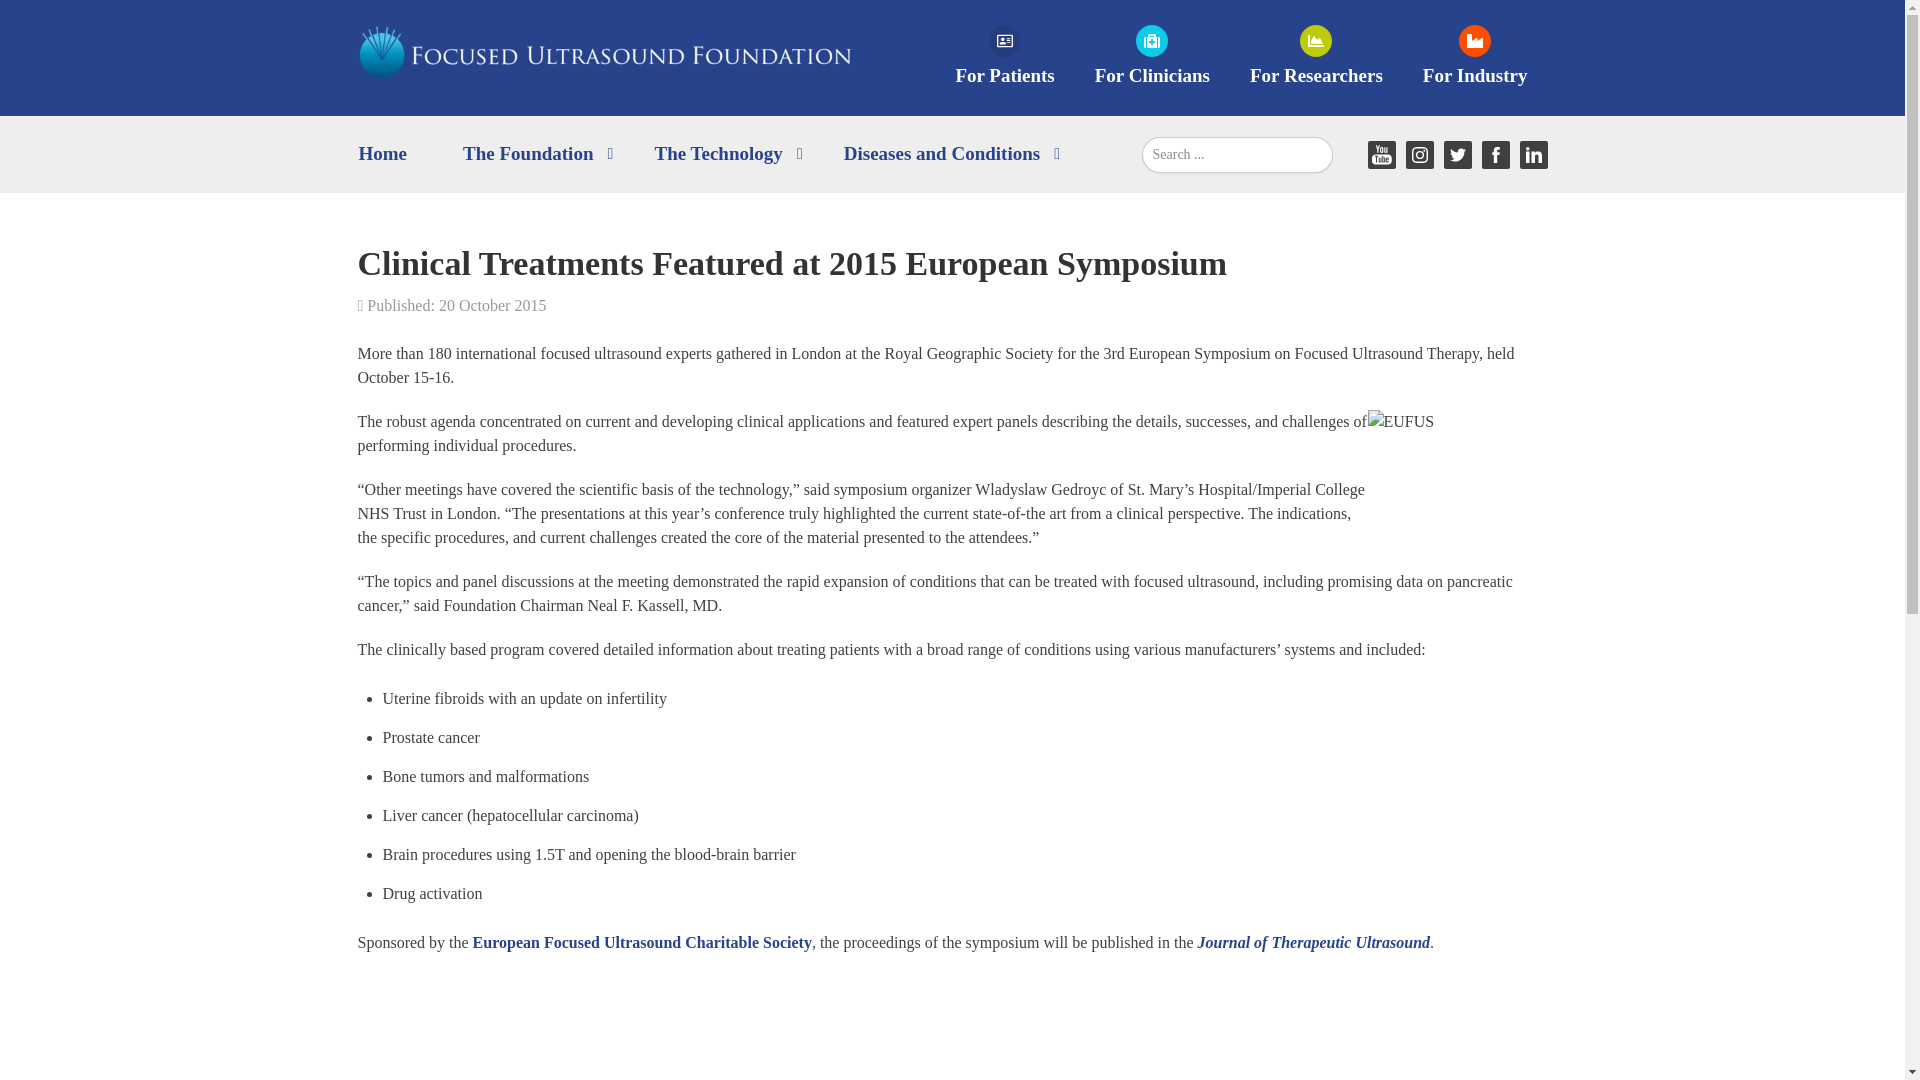  I want to click on The Foundation, so click(535, 154).